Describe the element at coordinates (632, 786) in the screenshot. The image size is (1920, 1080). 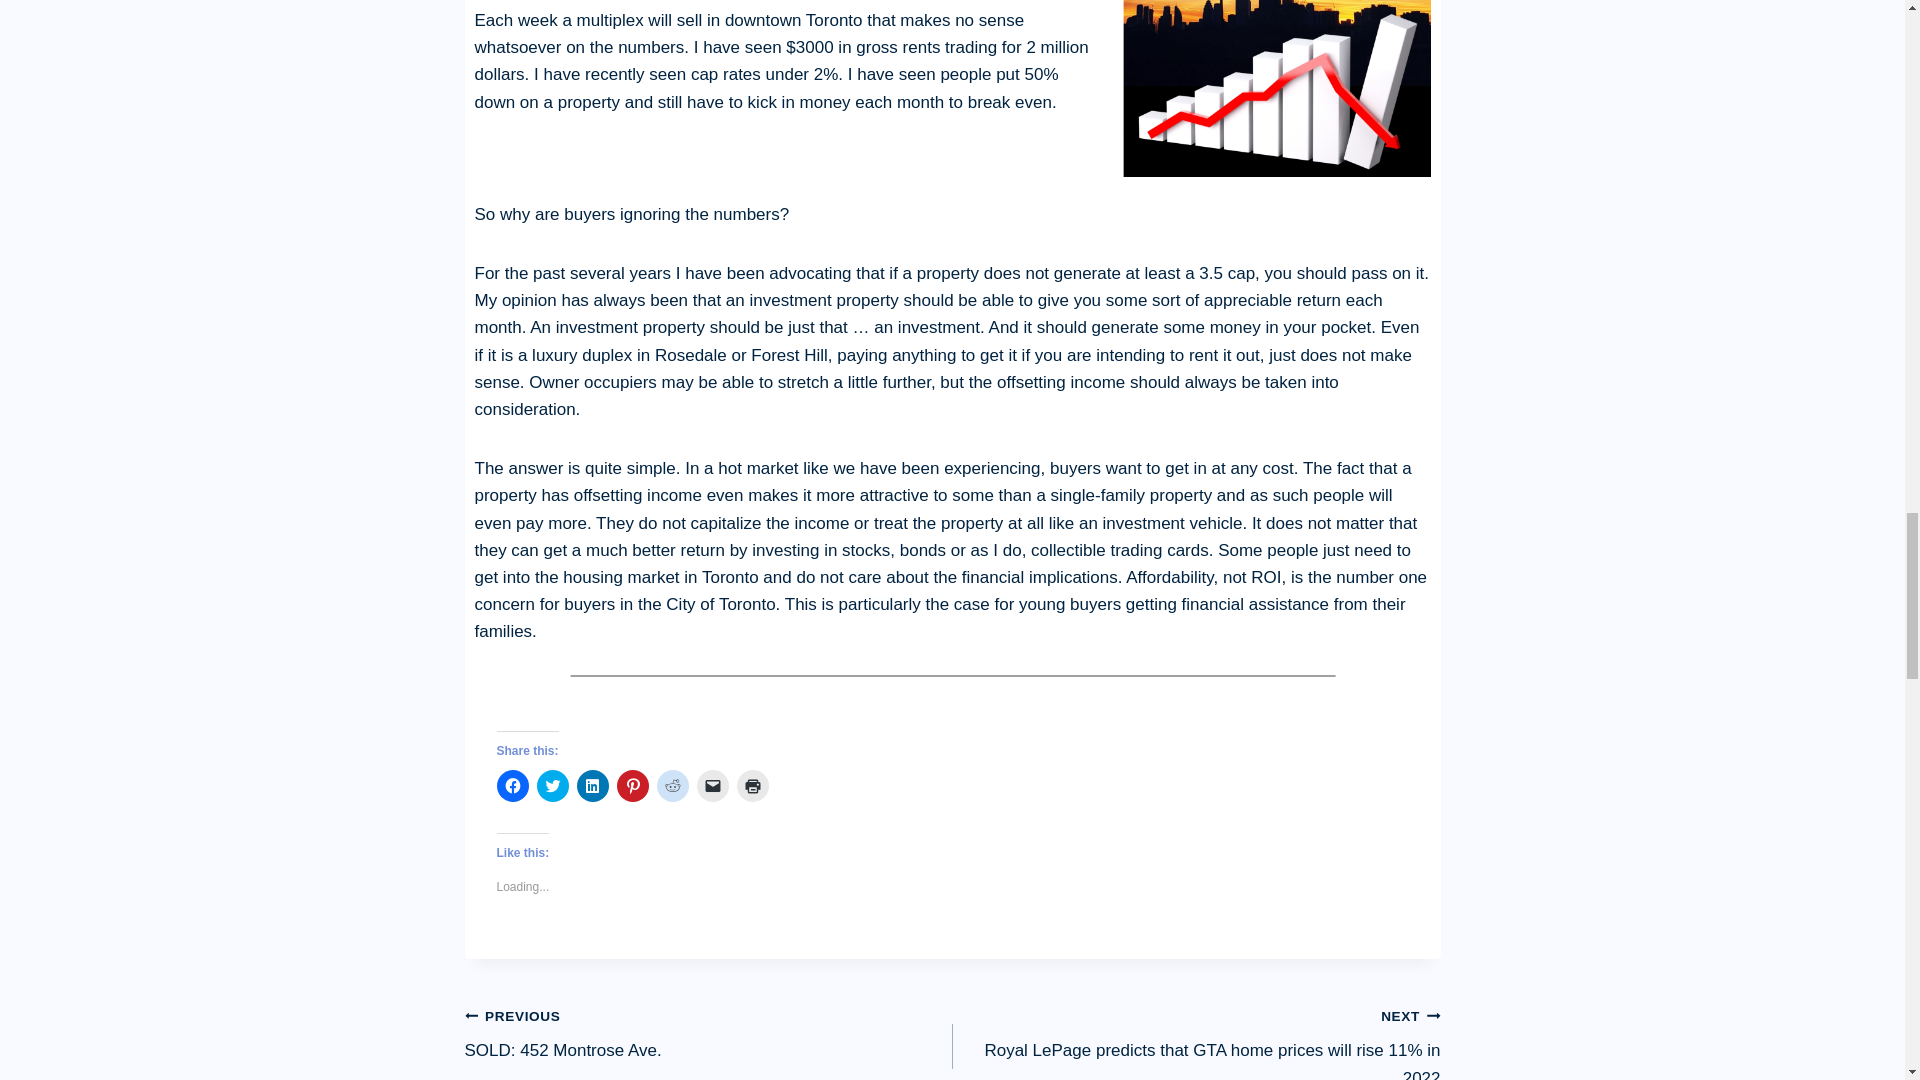
I see `Click to share on Pinterest` at that location.